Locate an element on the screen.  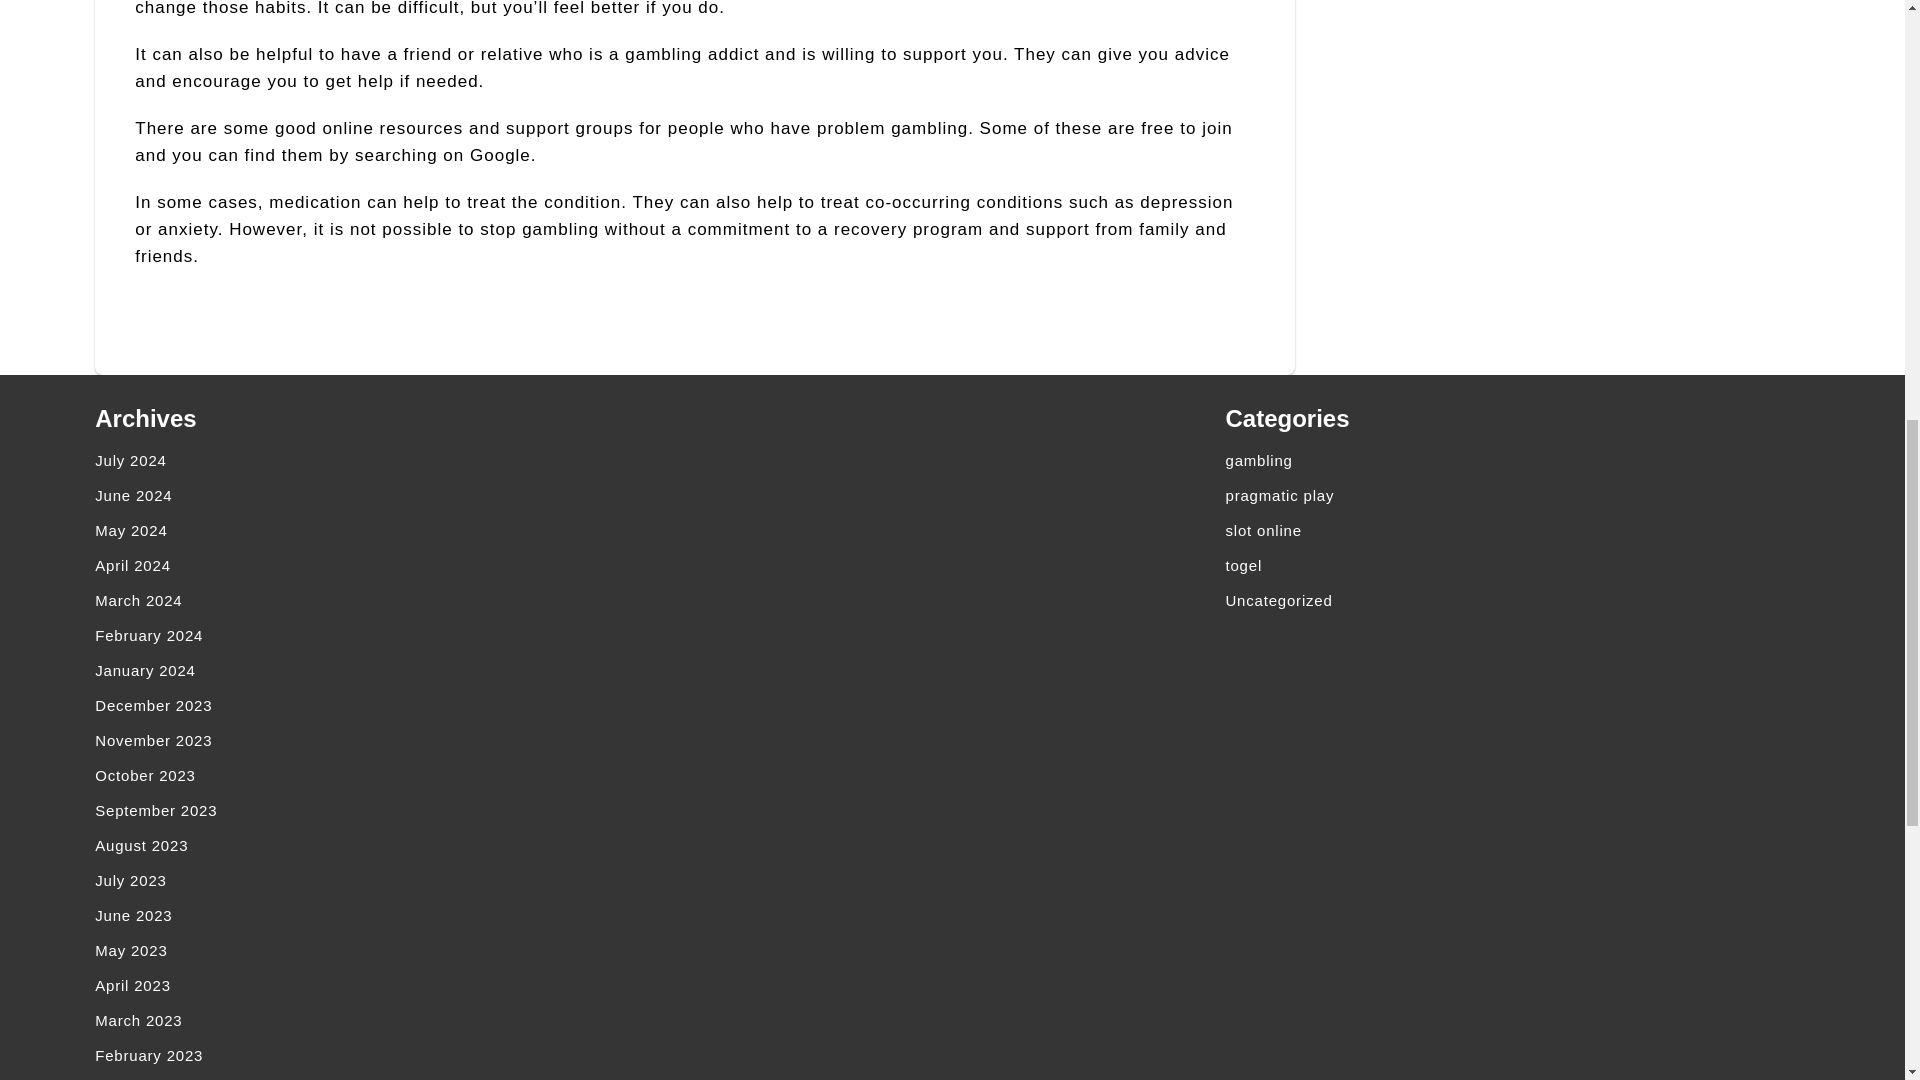
August 2023 is located at coordinates (376, 845).